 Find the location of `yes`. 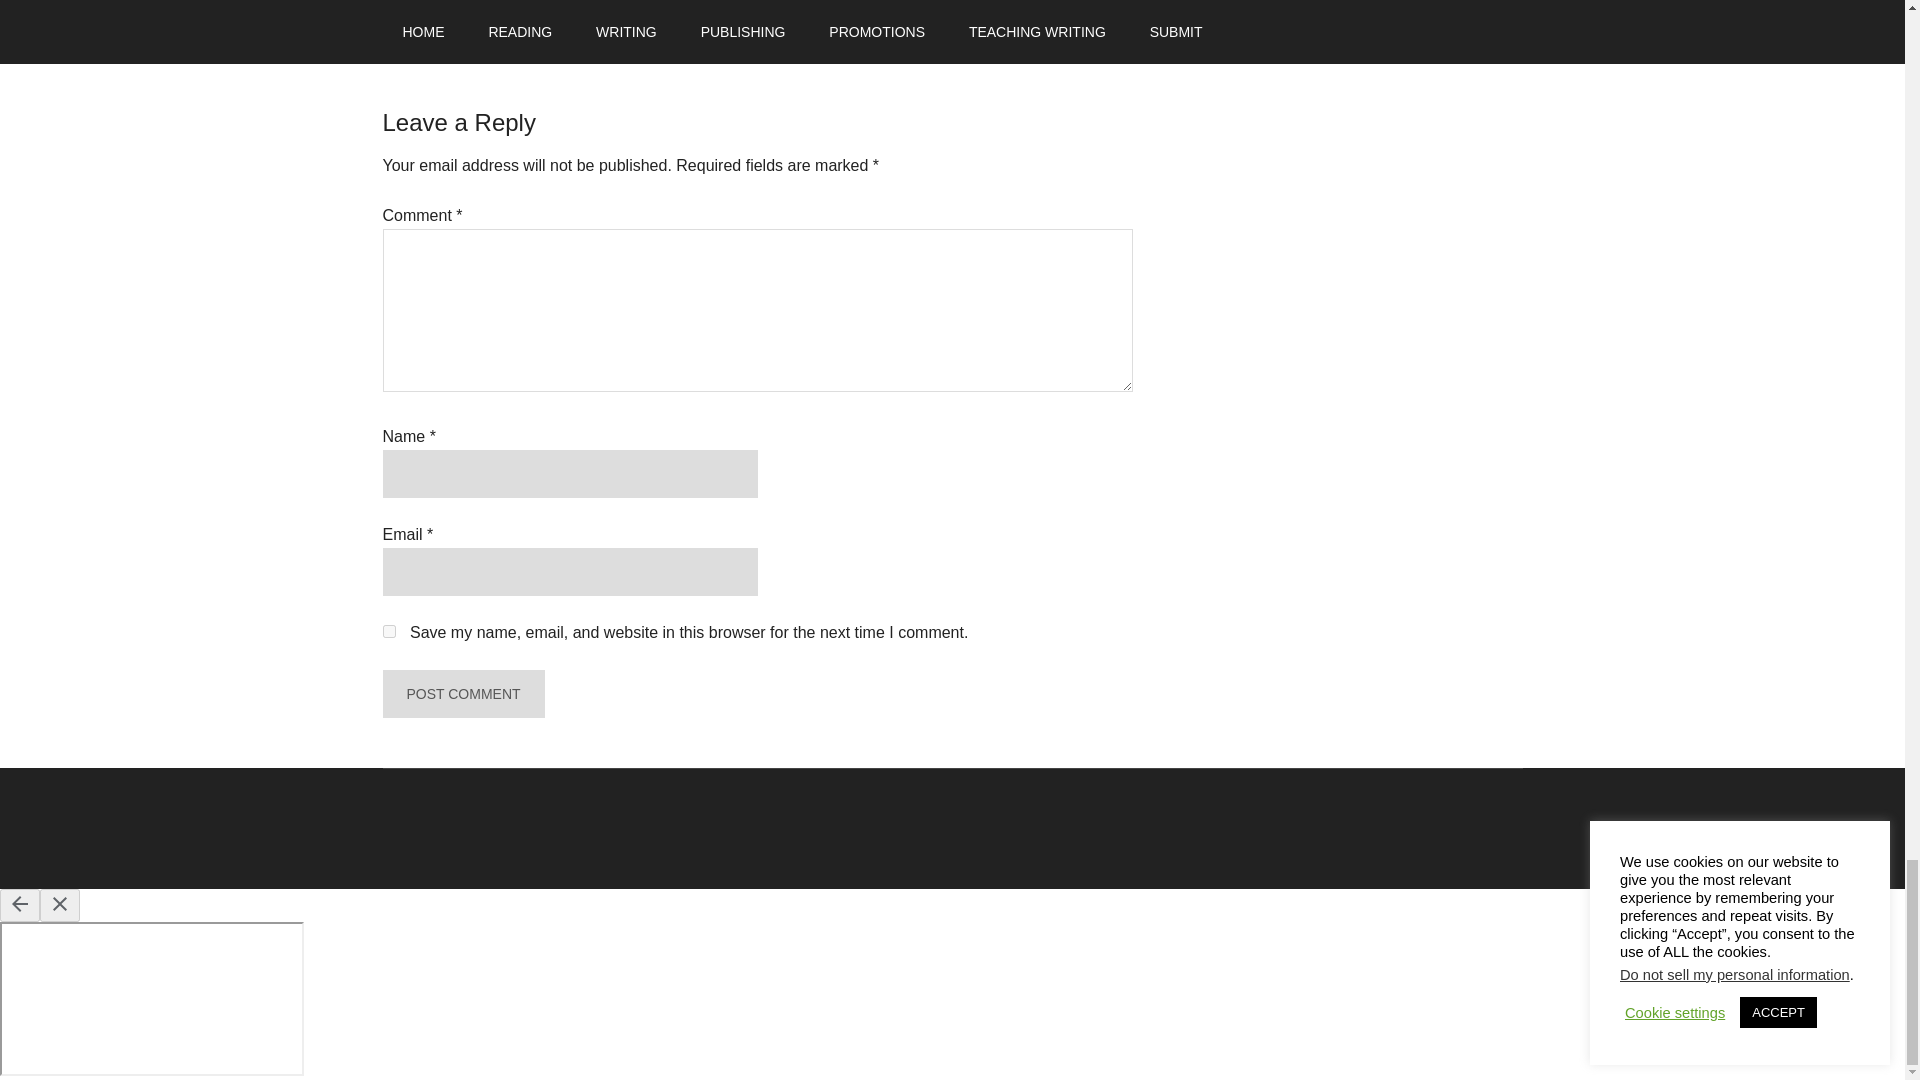

yes is located at coordinates (388, 632).